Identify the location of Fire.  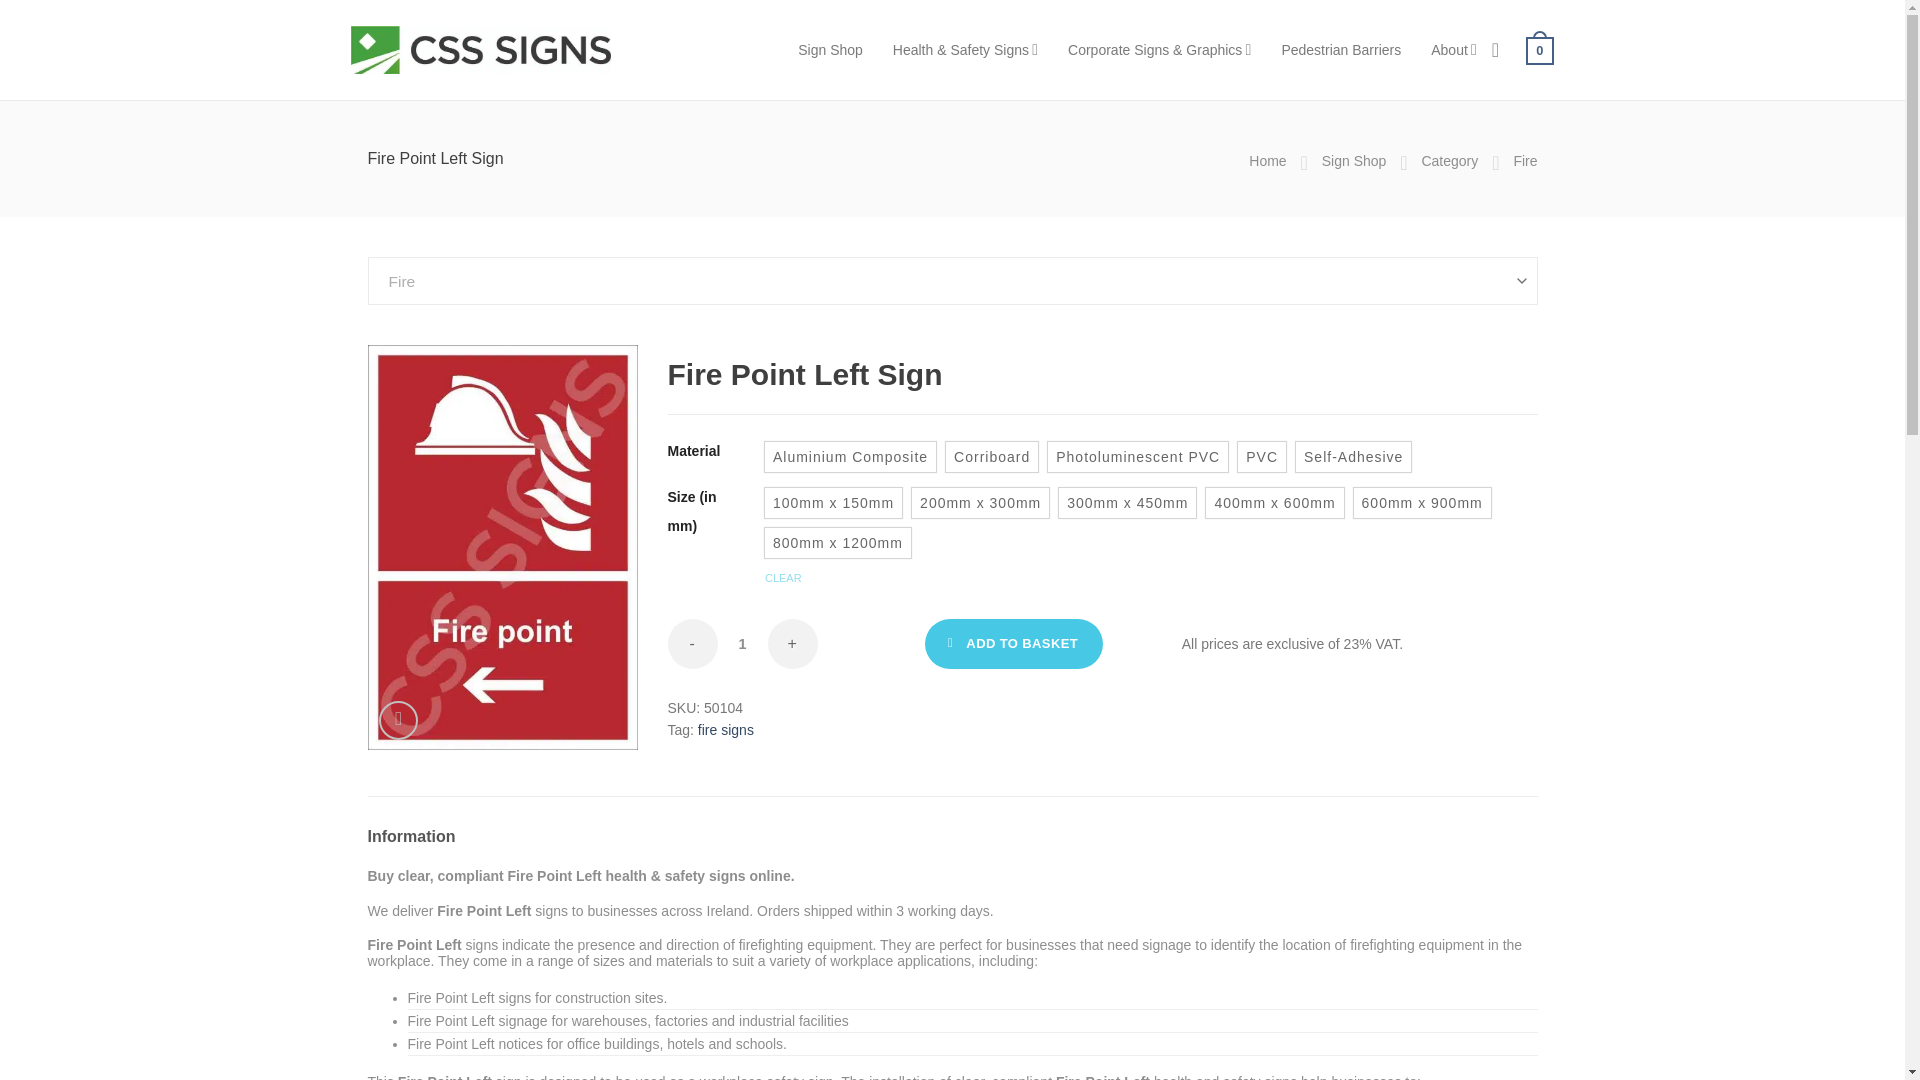
(1524, 160).